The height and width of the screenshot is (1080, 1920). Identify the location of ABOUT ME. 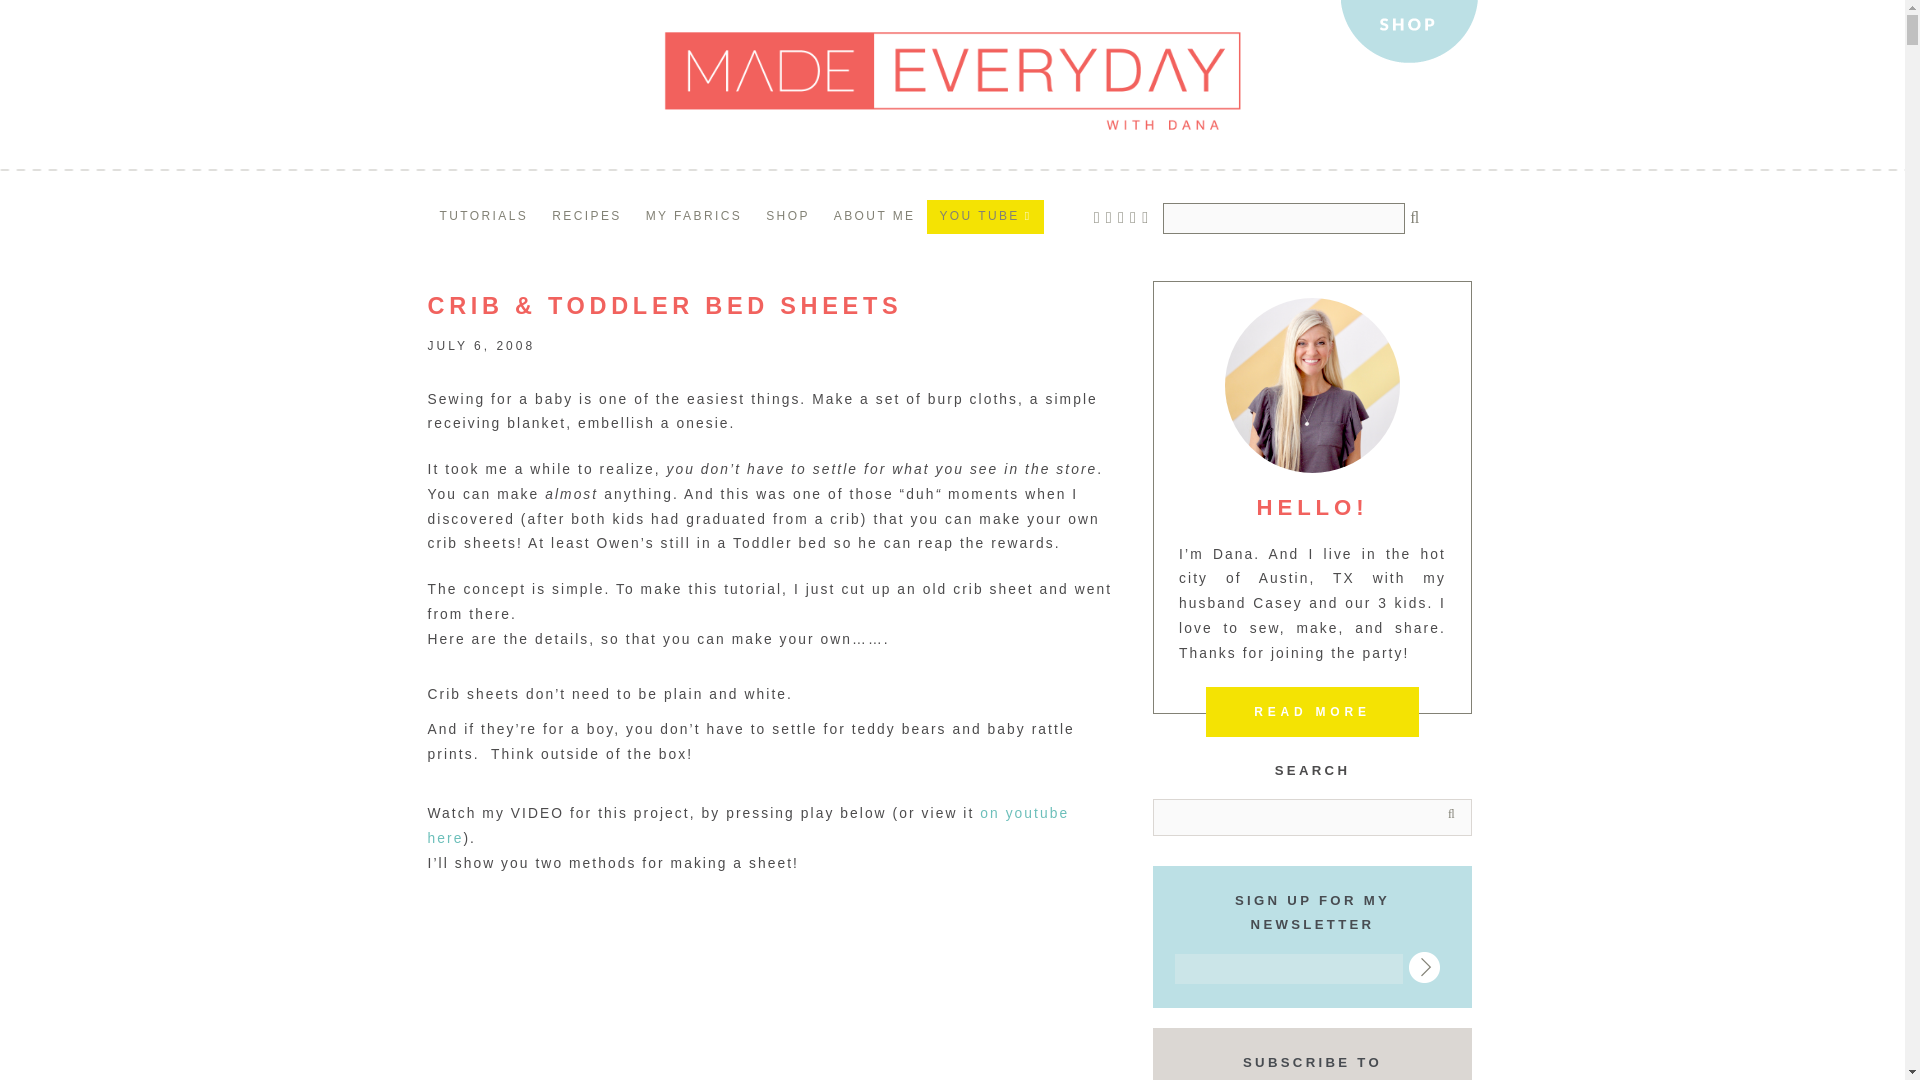
(874, 216).